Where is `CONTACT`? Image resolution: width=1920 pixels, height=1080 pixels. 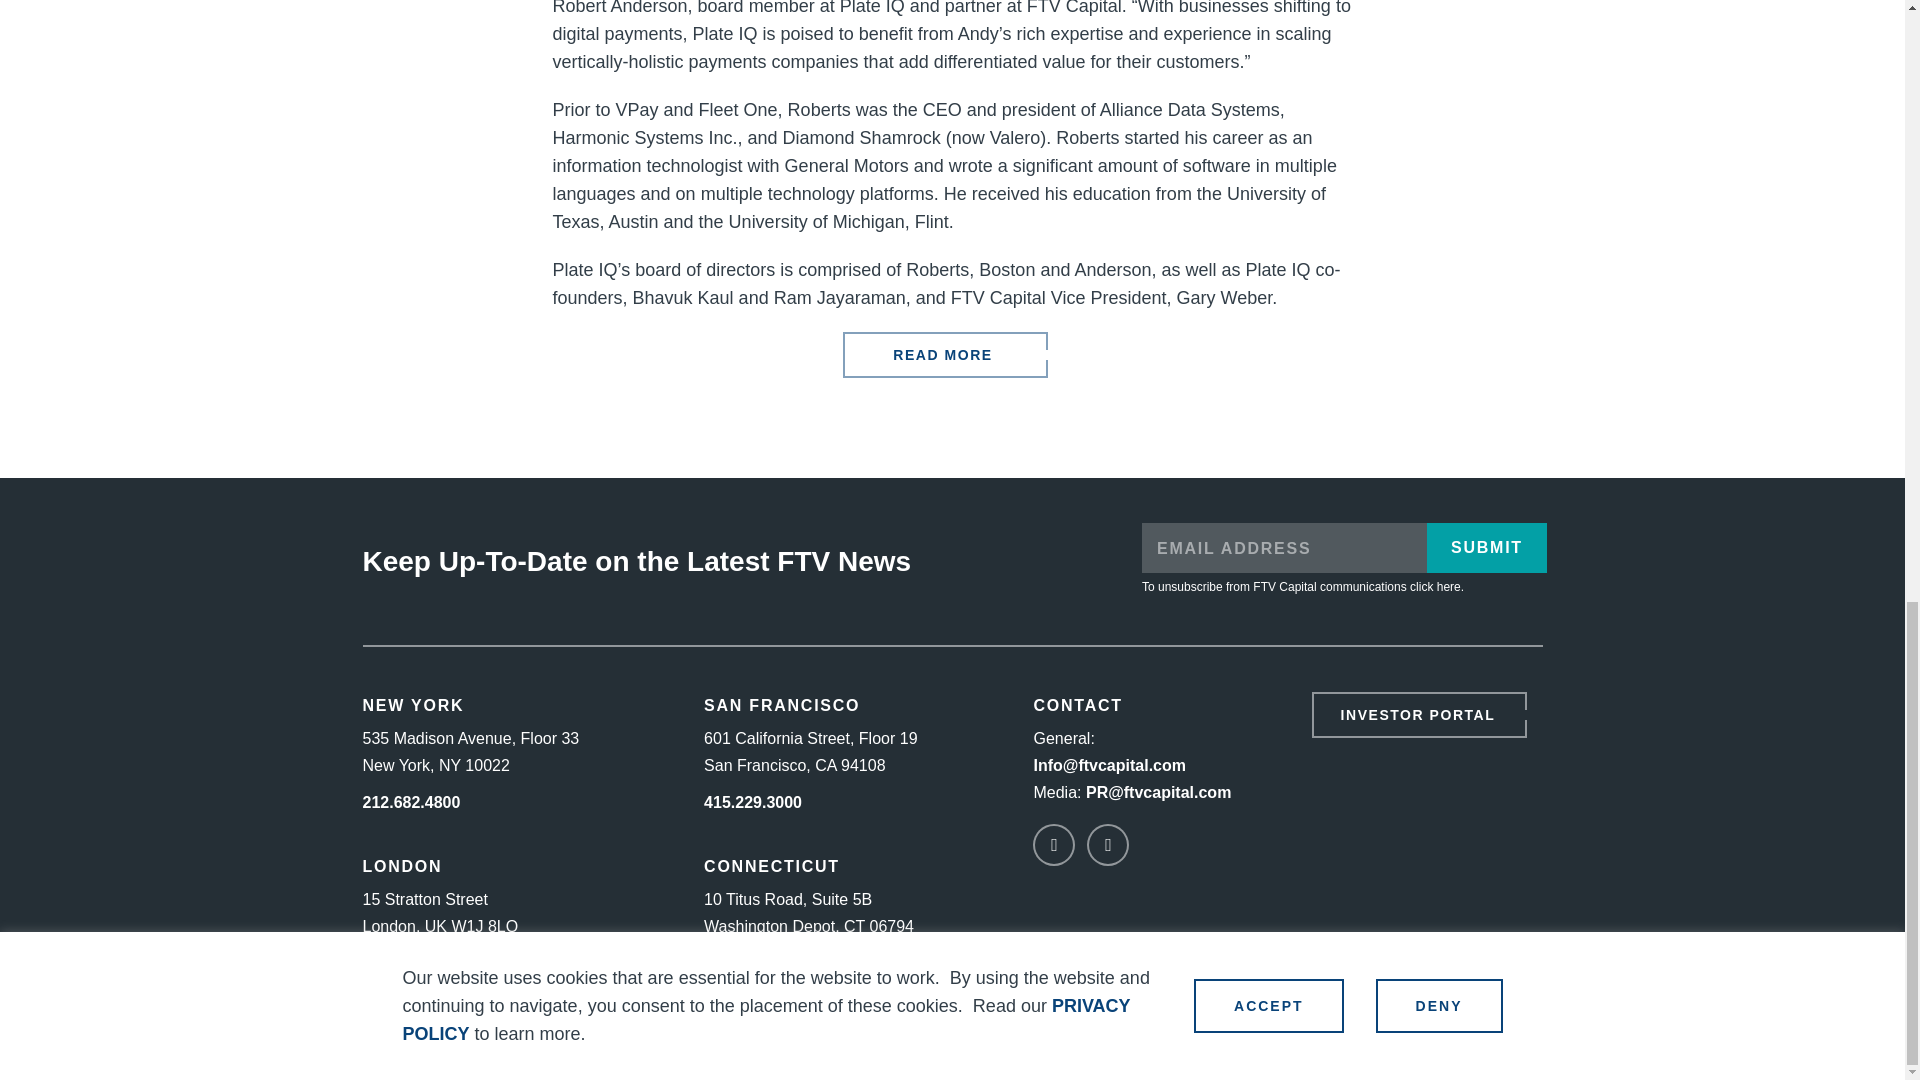 CONTACT is located at coordinates (1076, 704).